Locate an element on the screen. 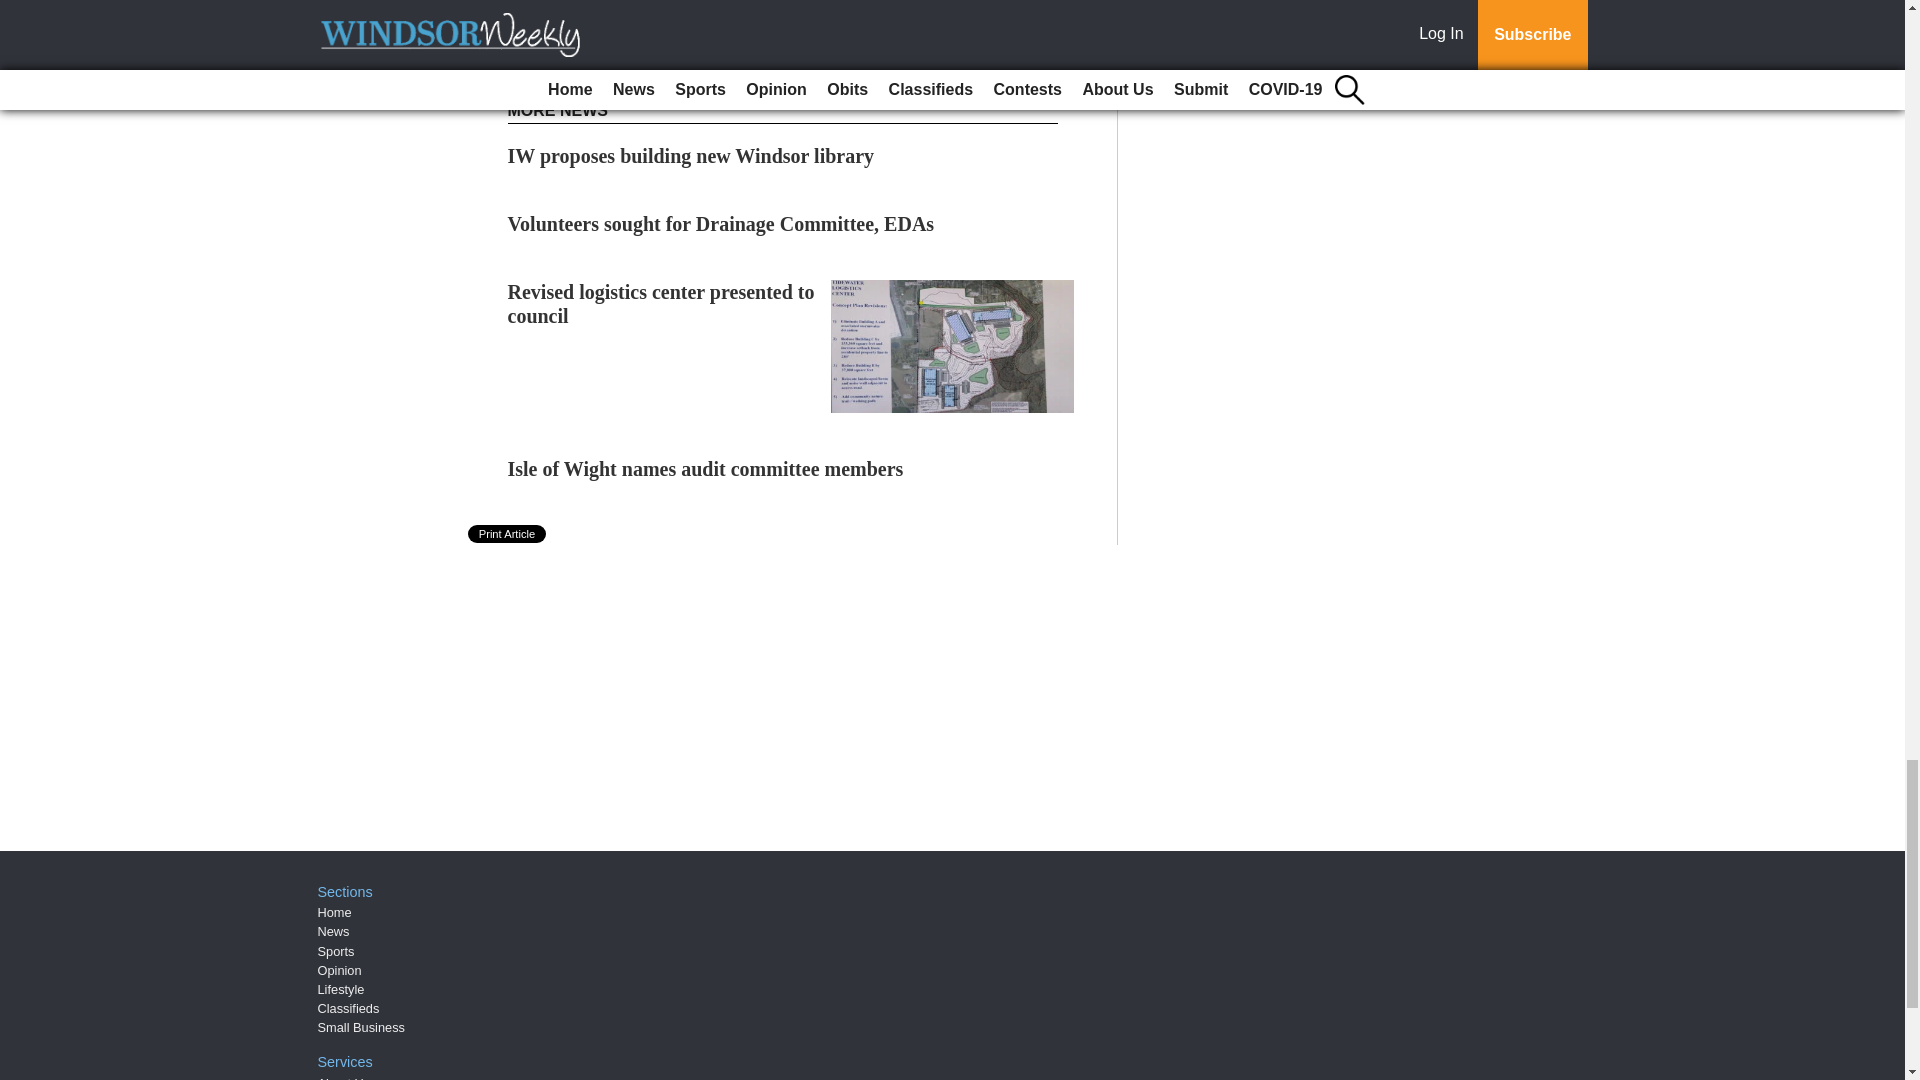  Home is located at coordinates (334, 912).